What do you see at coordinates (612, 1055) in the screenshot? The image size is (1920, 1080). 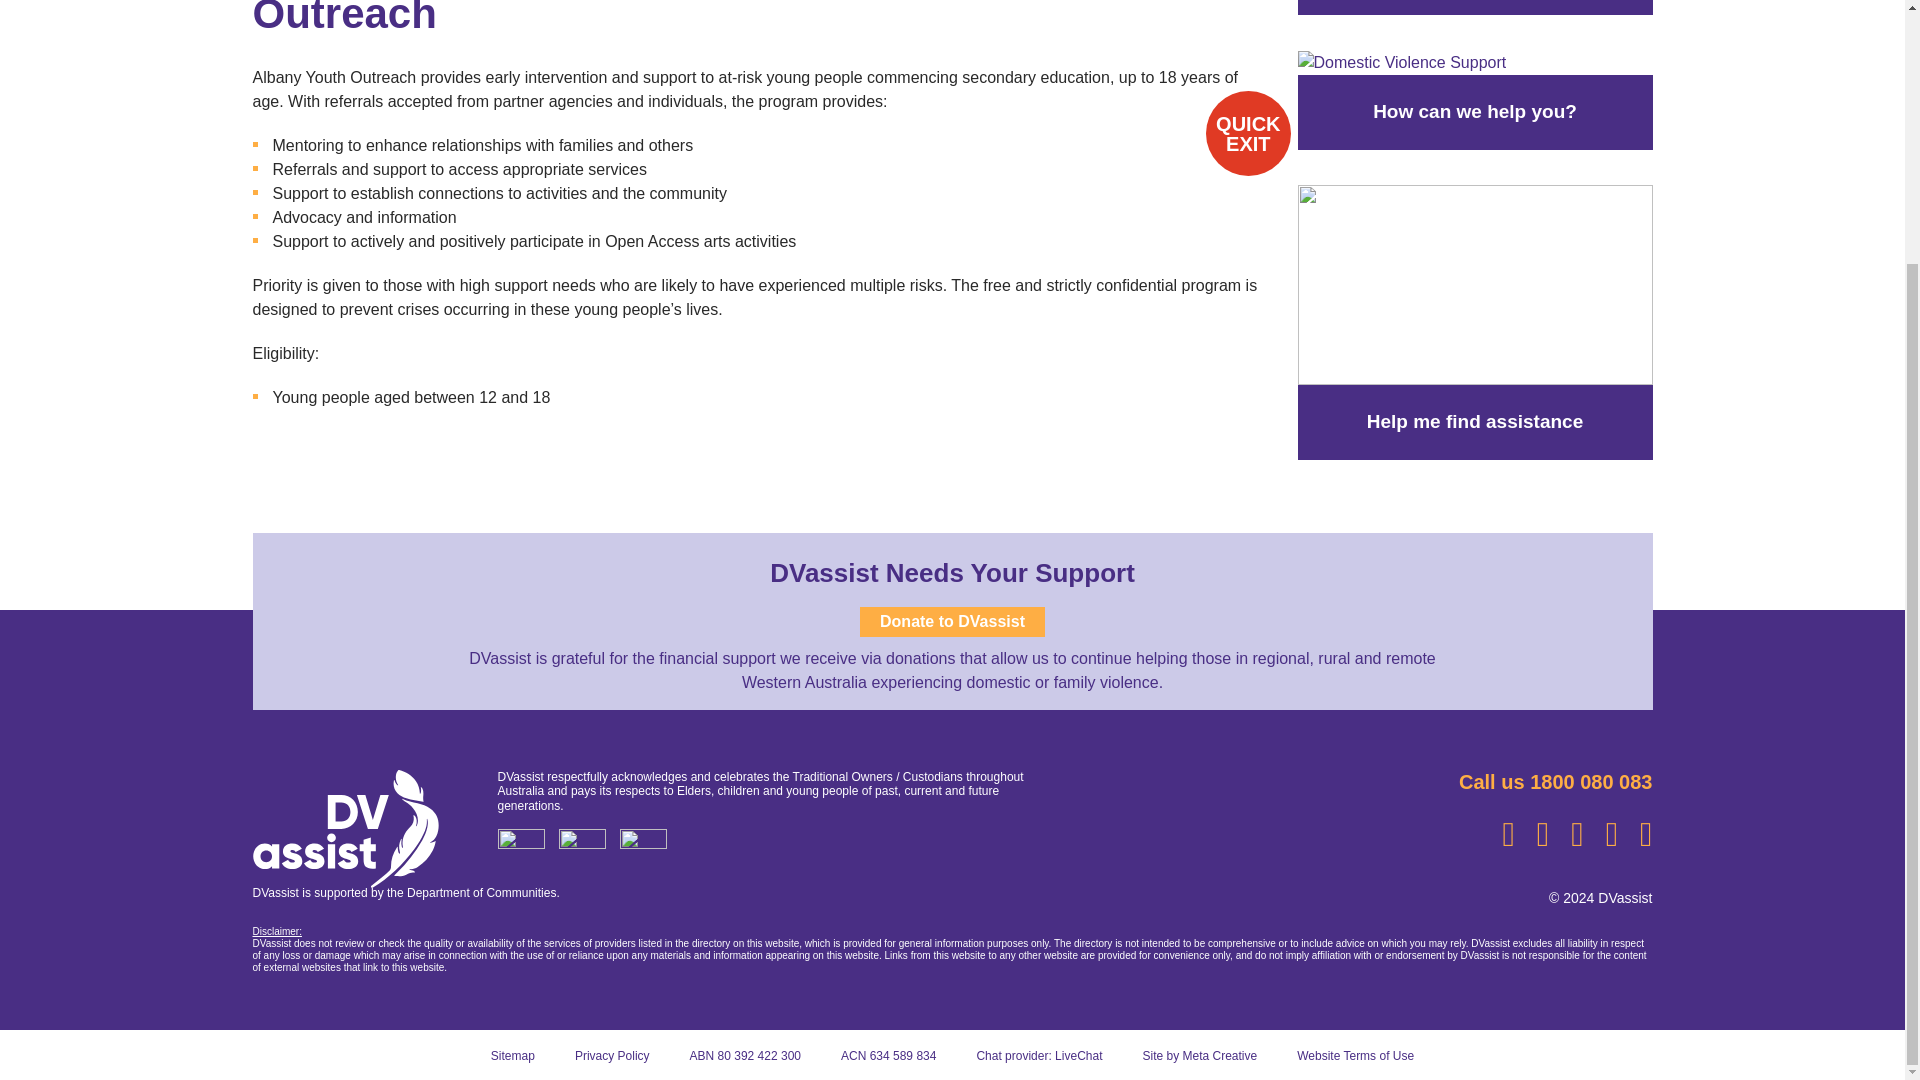 I see `Privacy Policy` at bounding box center [612, 1055].